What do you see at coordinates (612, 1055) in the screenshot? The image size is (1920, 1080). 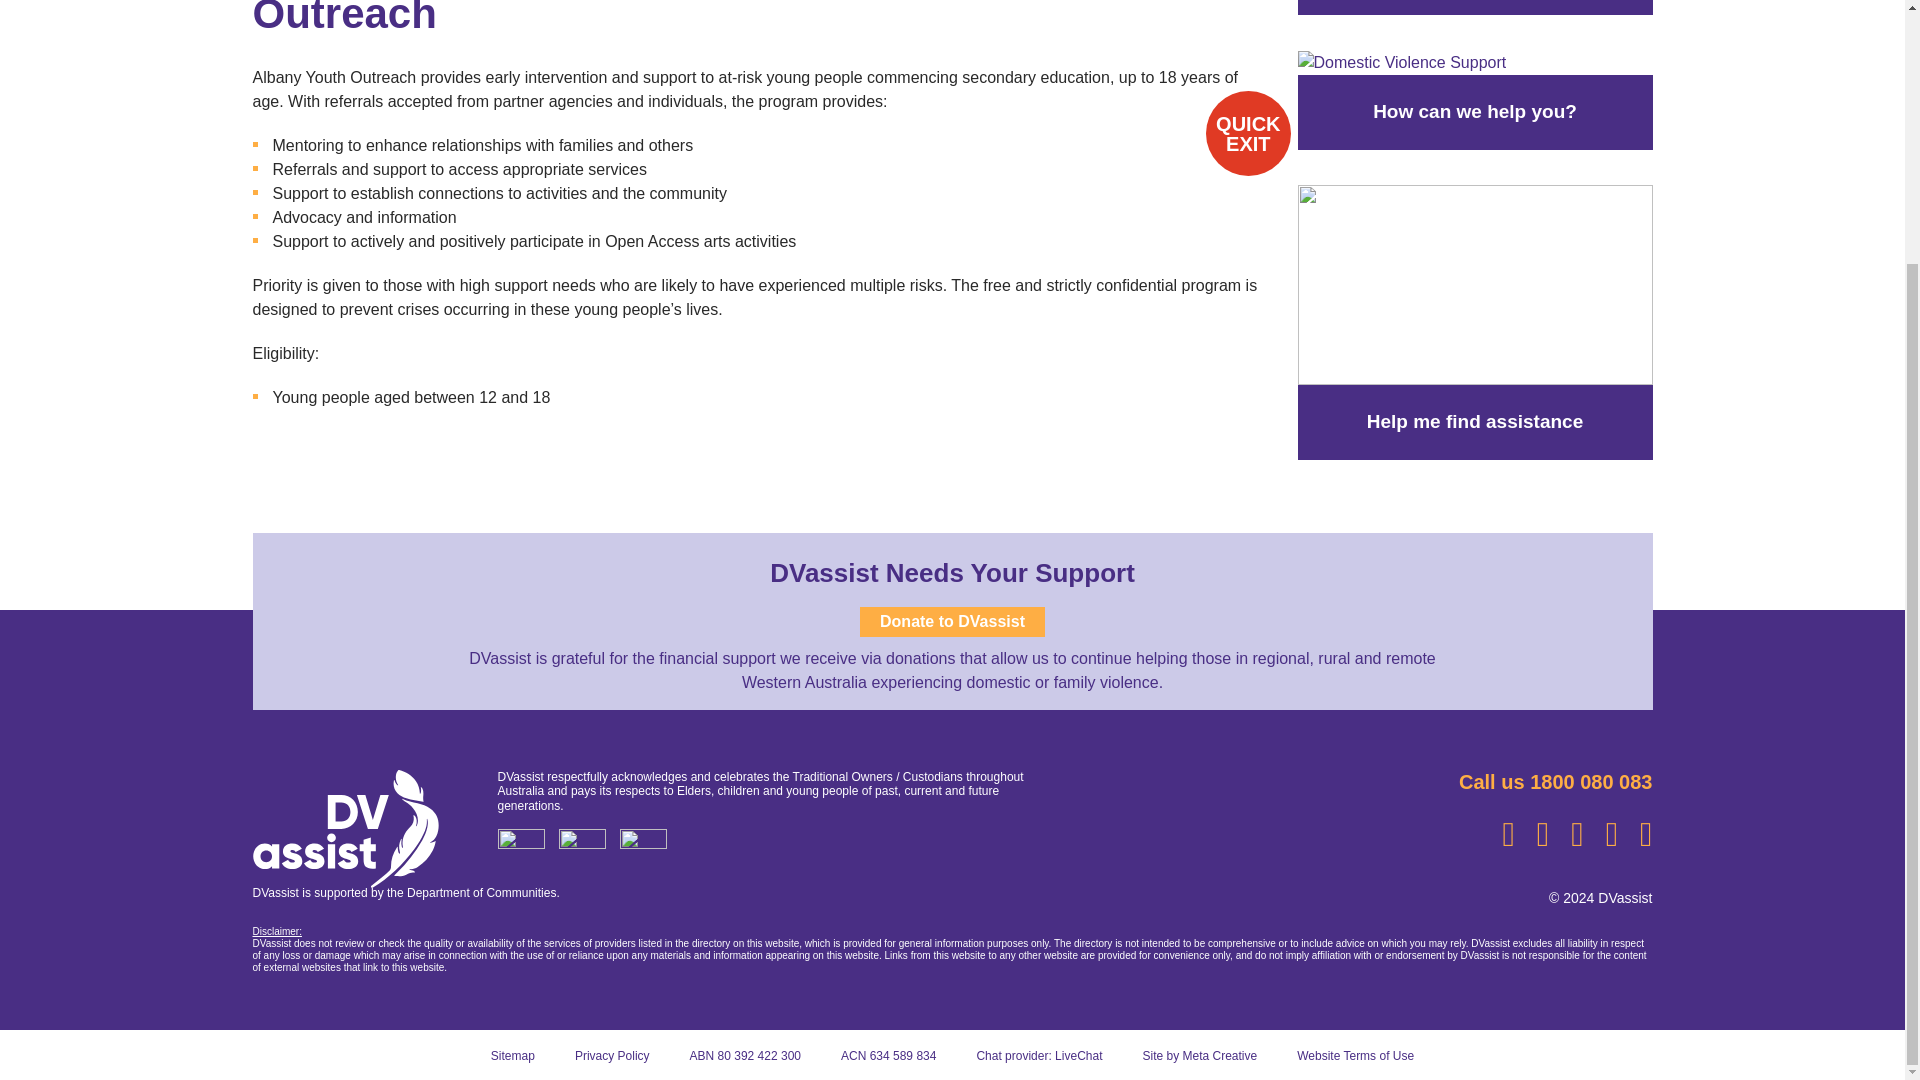 I see `Privacy Policy` at bounding box center [612, 1055].